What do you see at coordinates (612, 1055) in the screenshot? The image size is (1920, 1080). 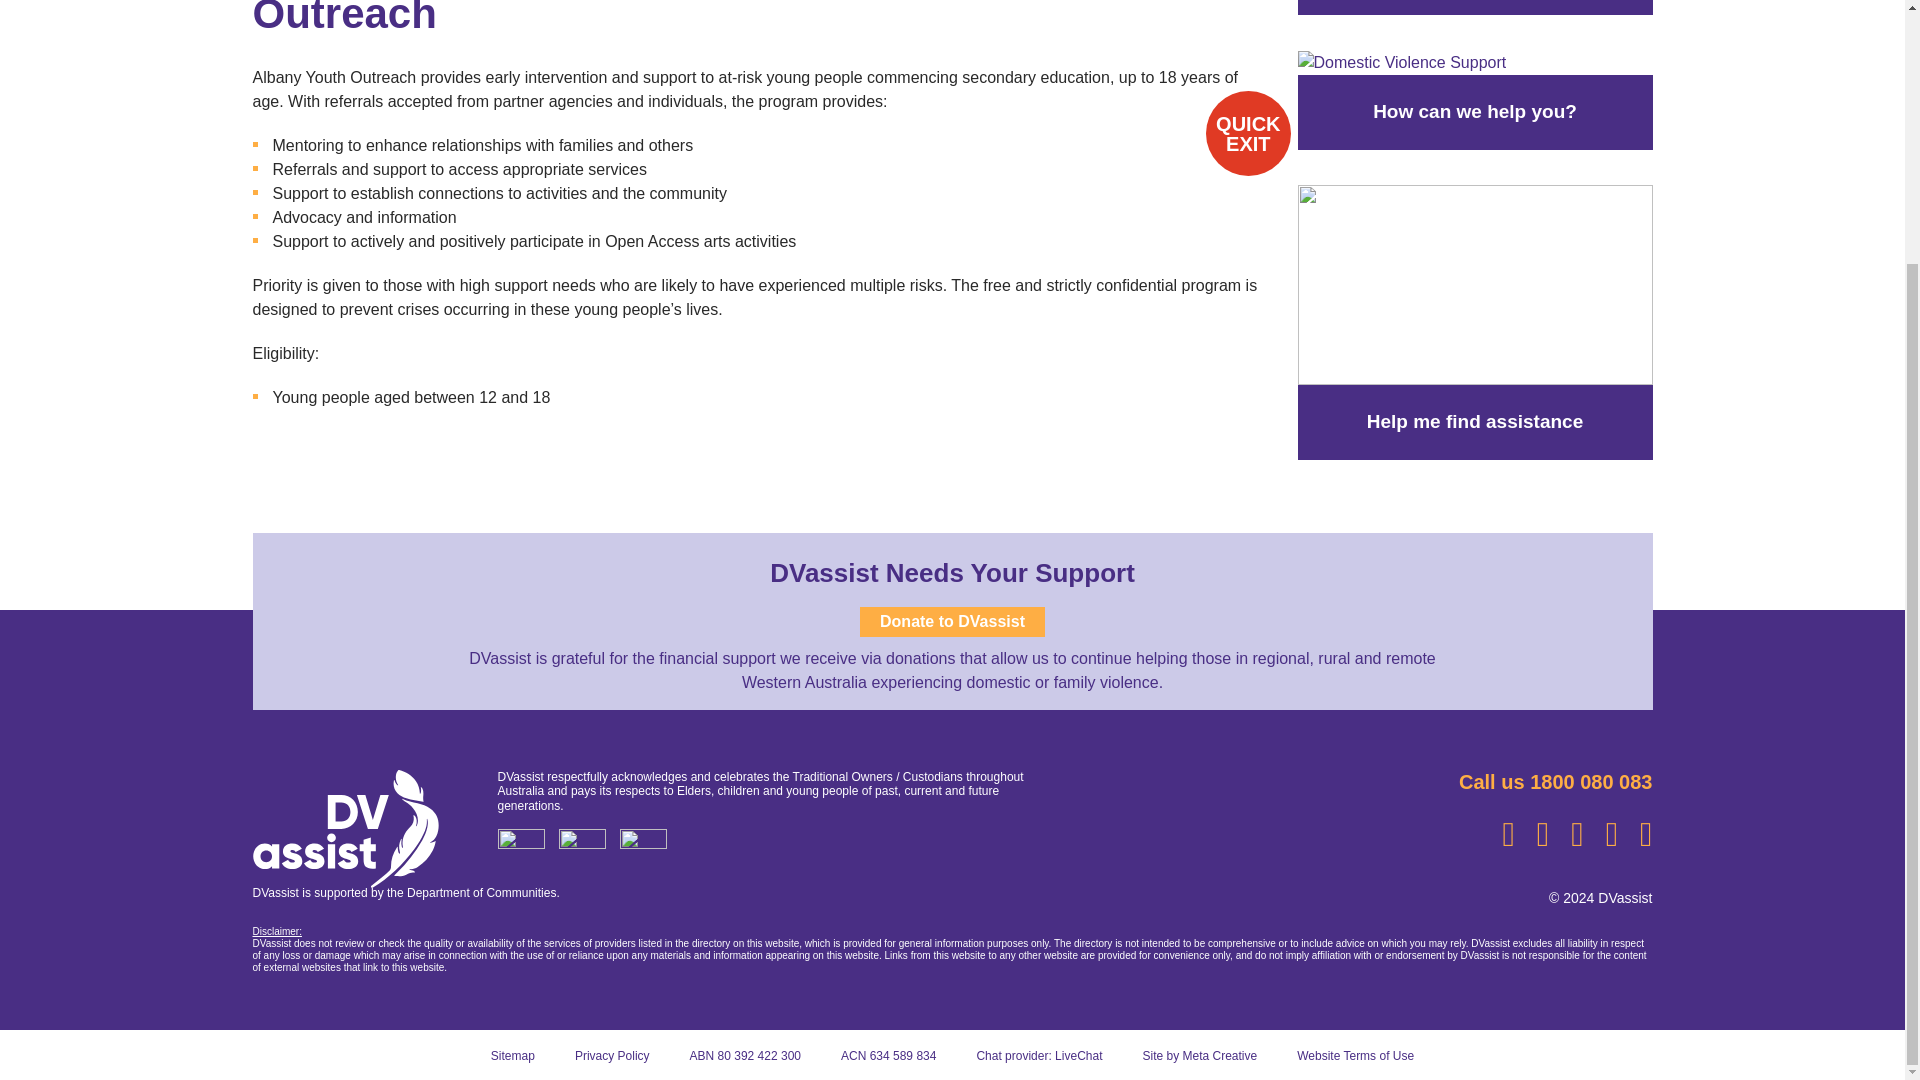 I see `Privacy Policy` at bounding box center [612, 1055].